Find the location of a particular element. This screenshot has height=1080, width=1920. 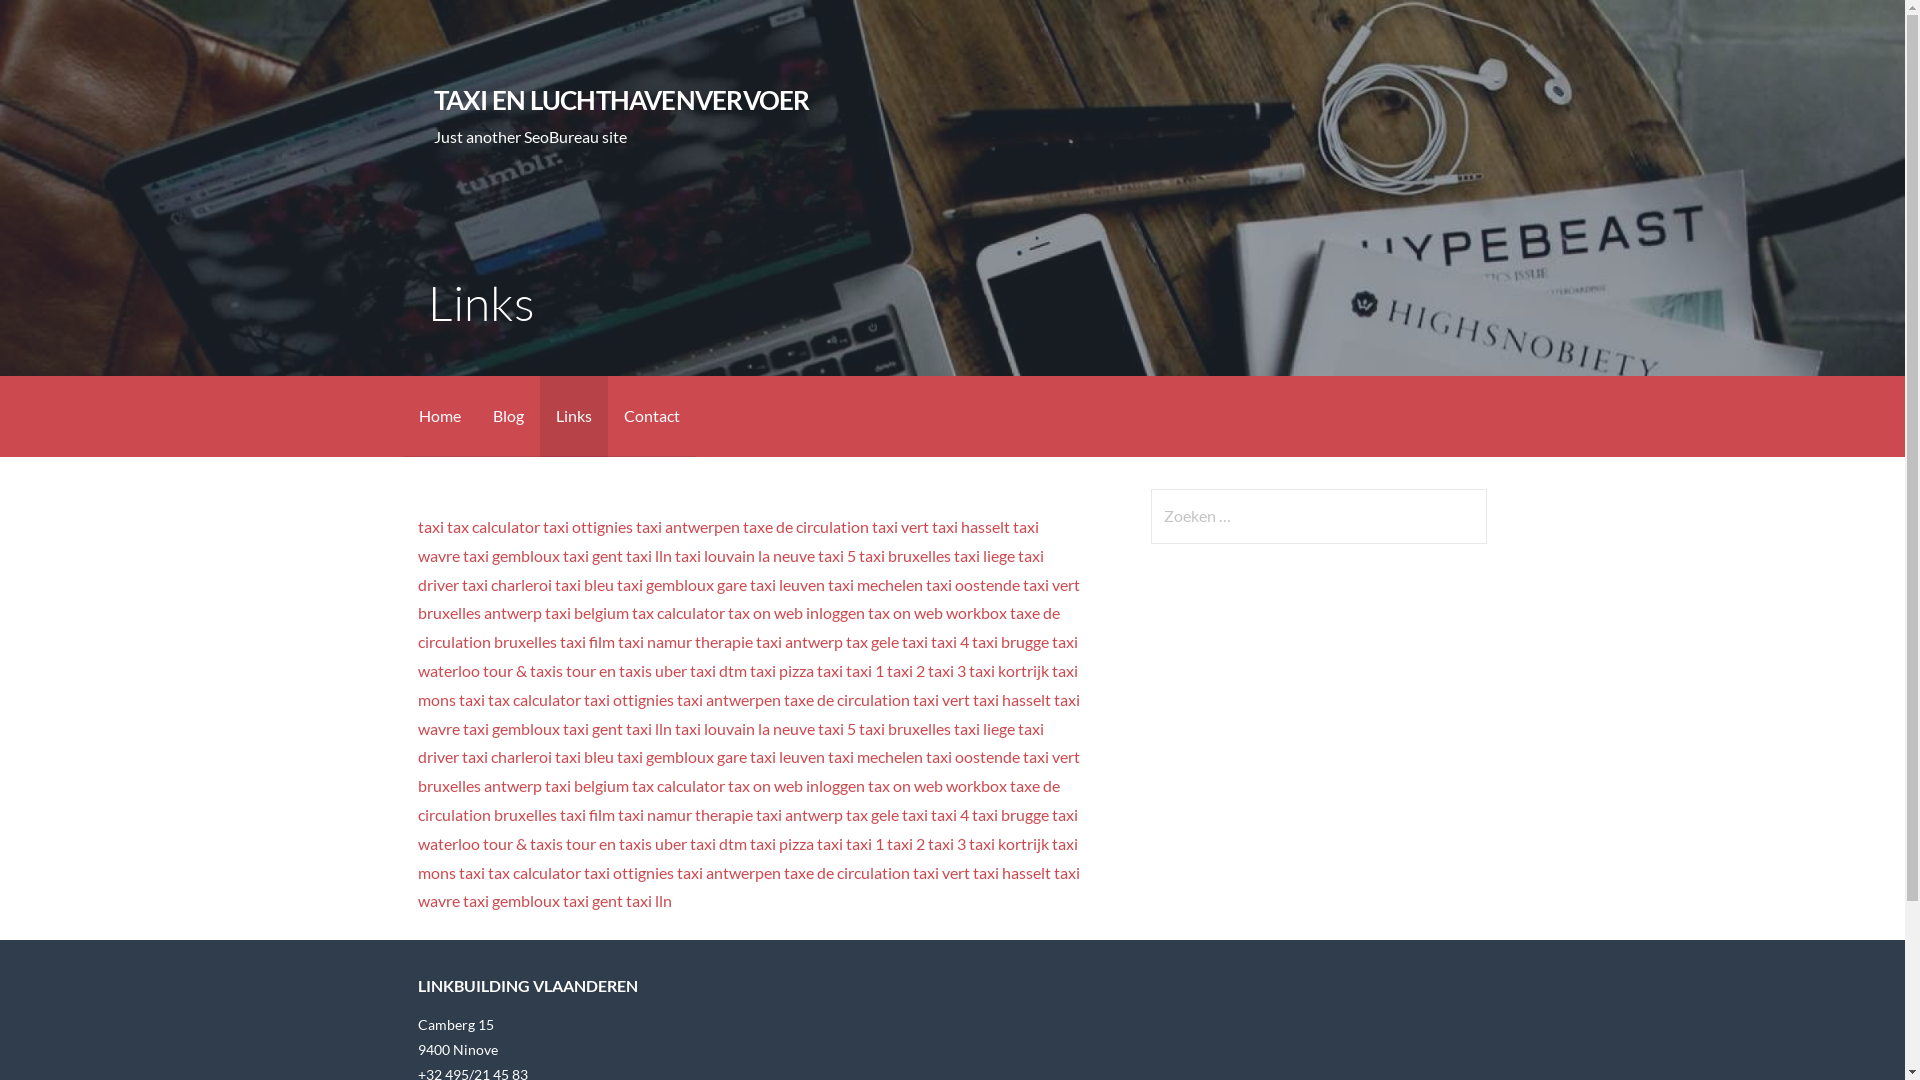

dtm taxi is located at coordinates (748, 670).